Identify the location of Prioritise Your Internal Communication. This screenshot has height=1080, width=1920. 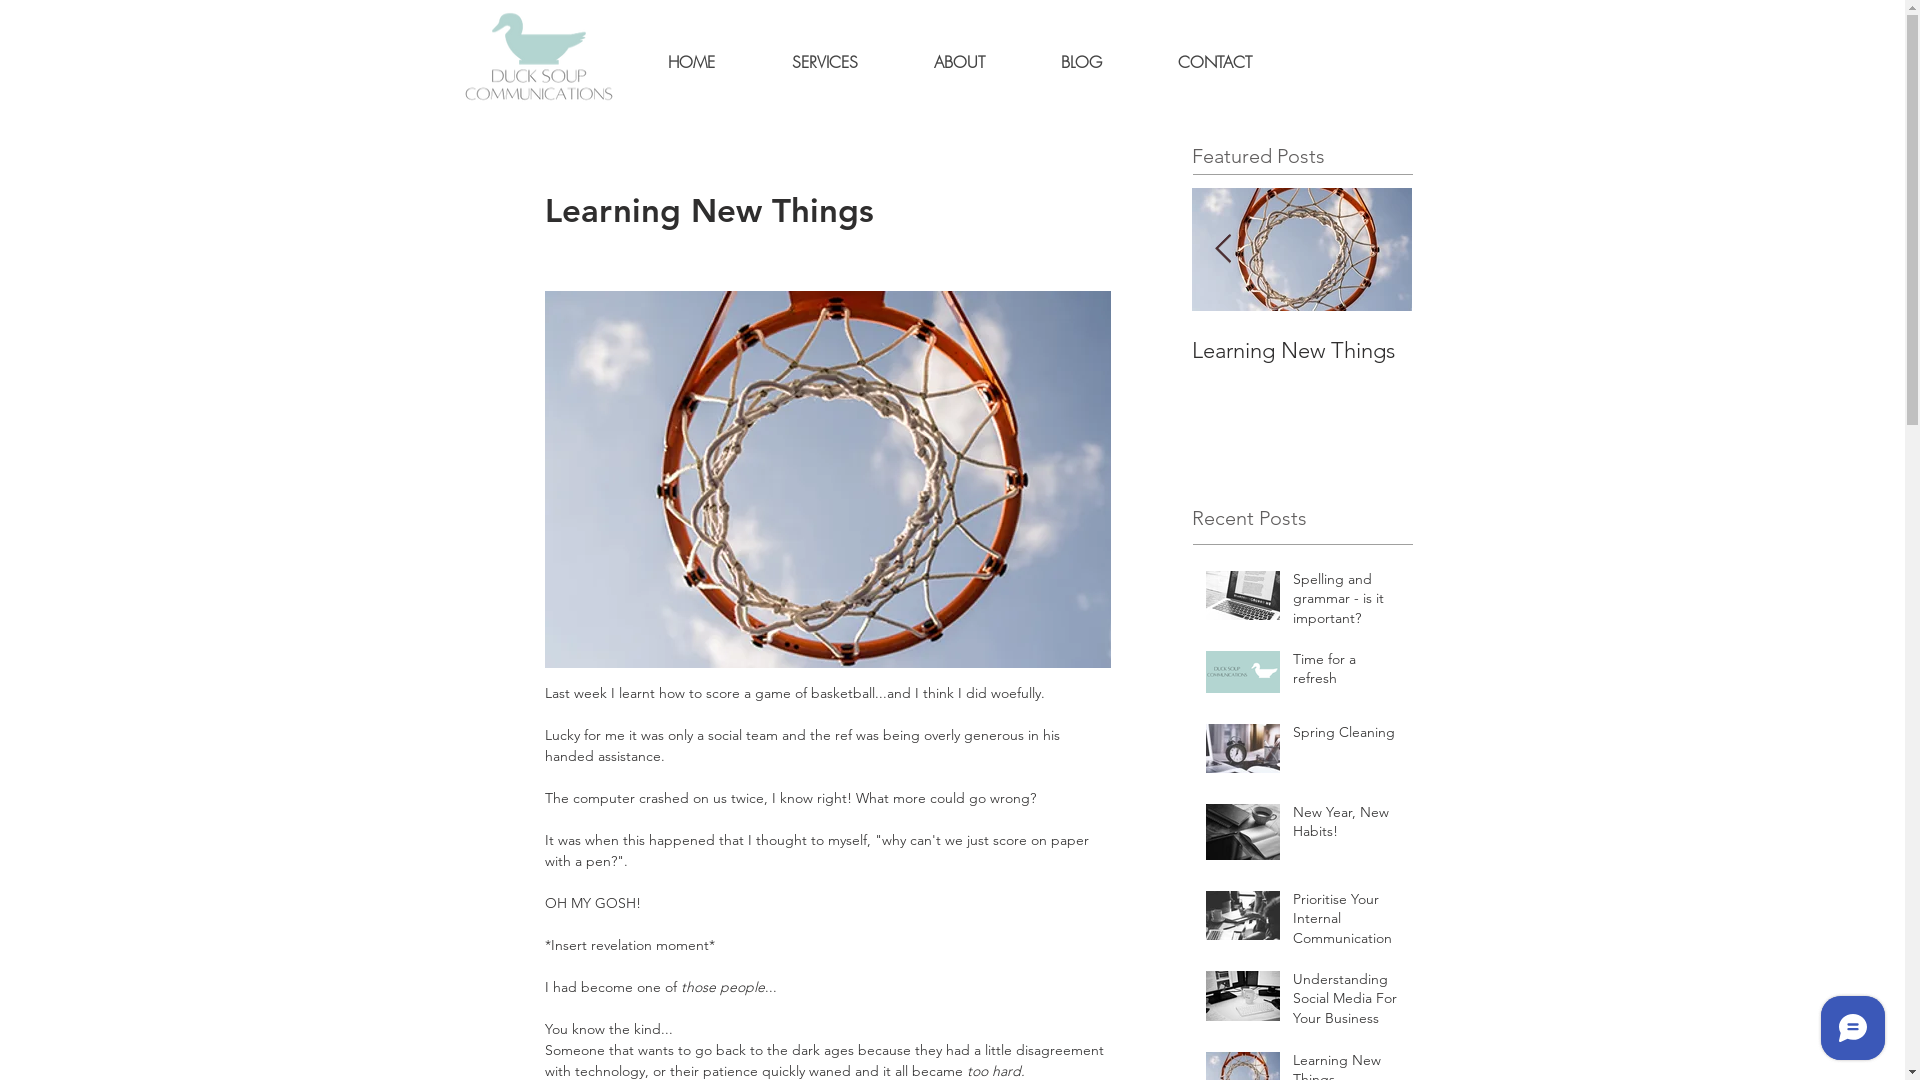
(862, 364).